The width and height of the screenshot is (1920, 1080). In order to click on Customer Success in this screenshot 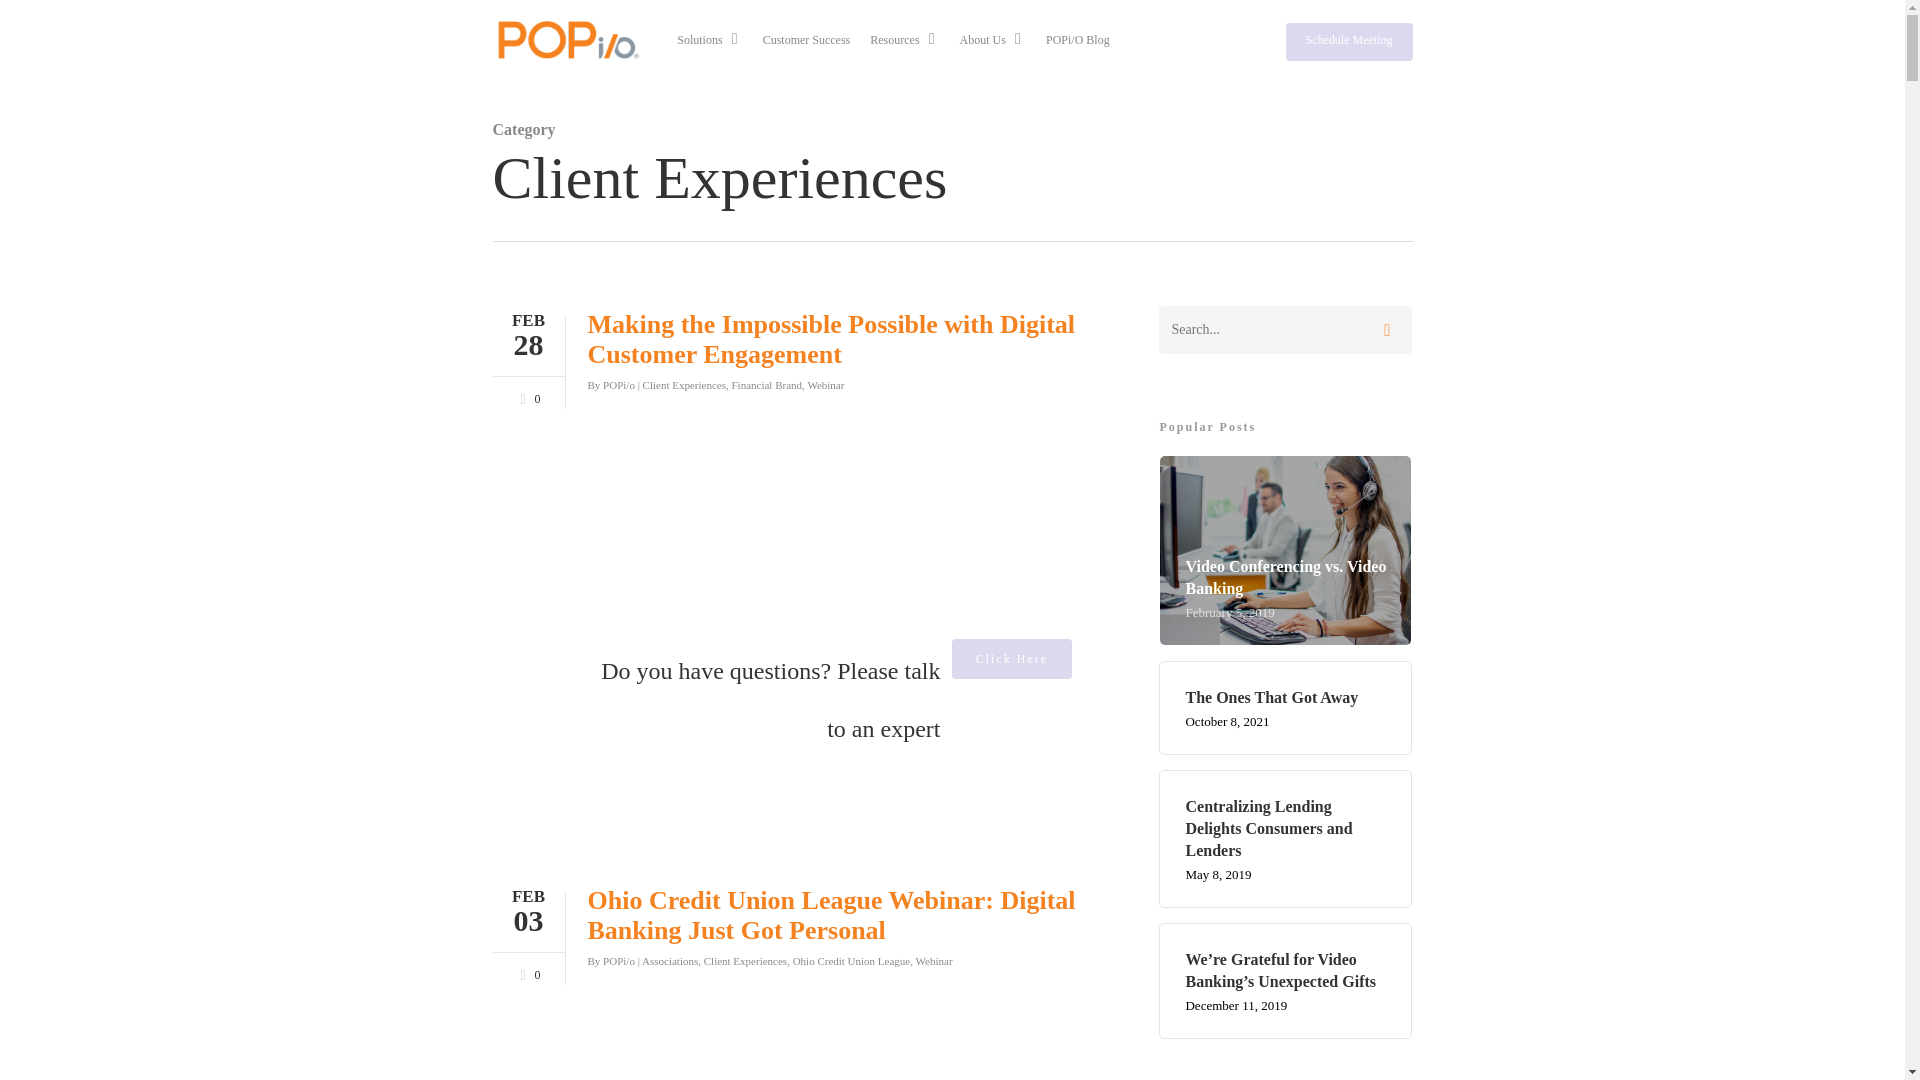, I will do `click(806, 40)`.